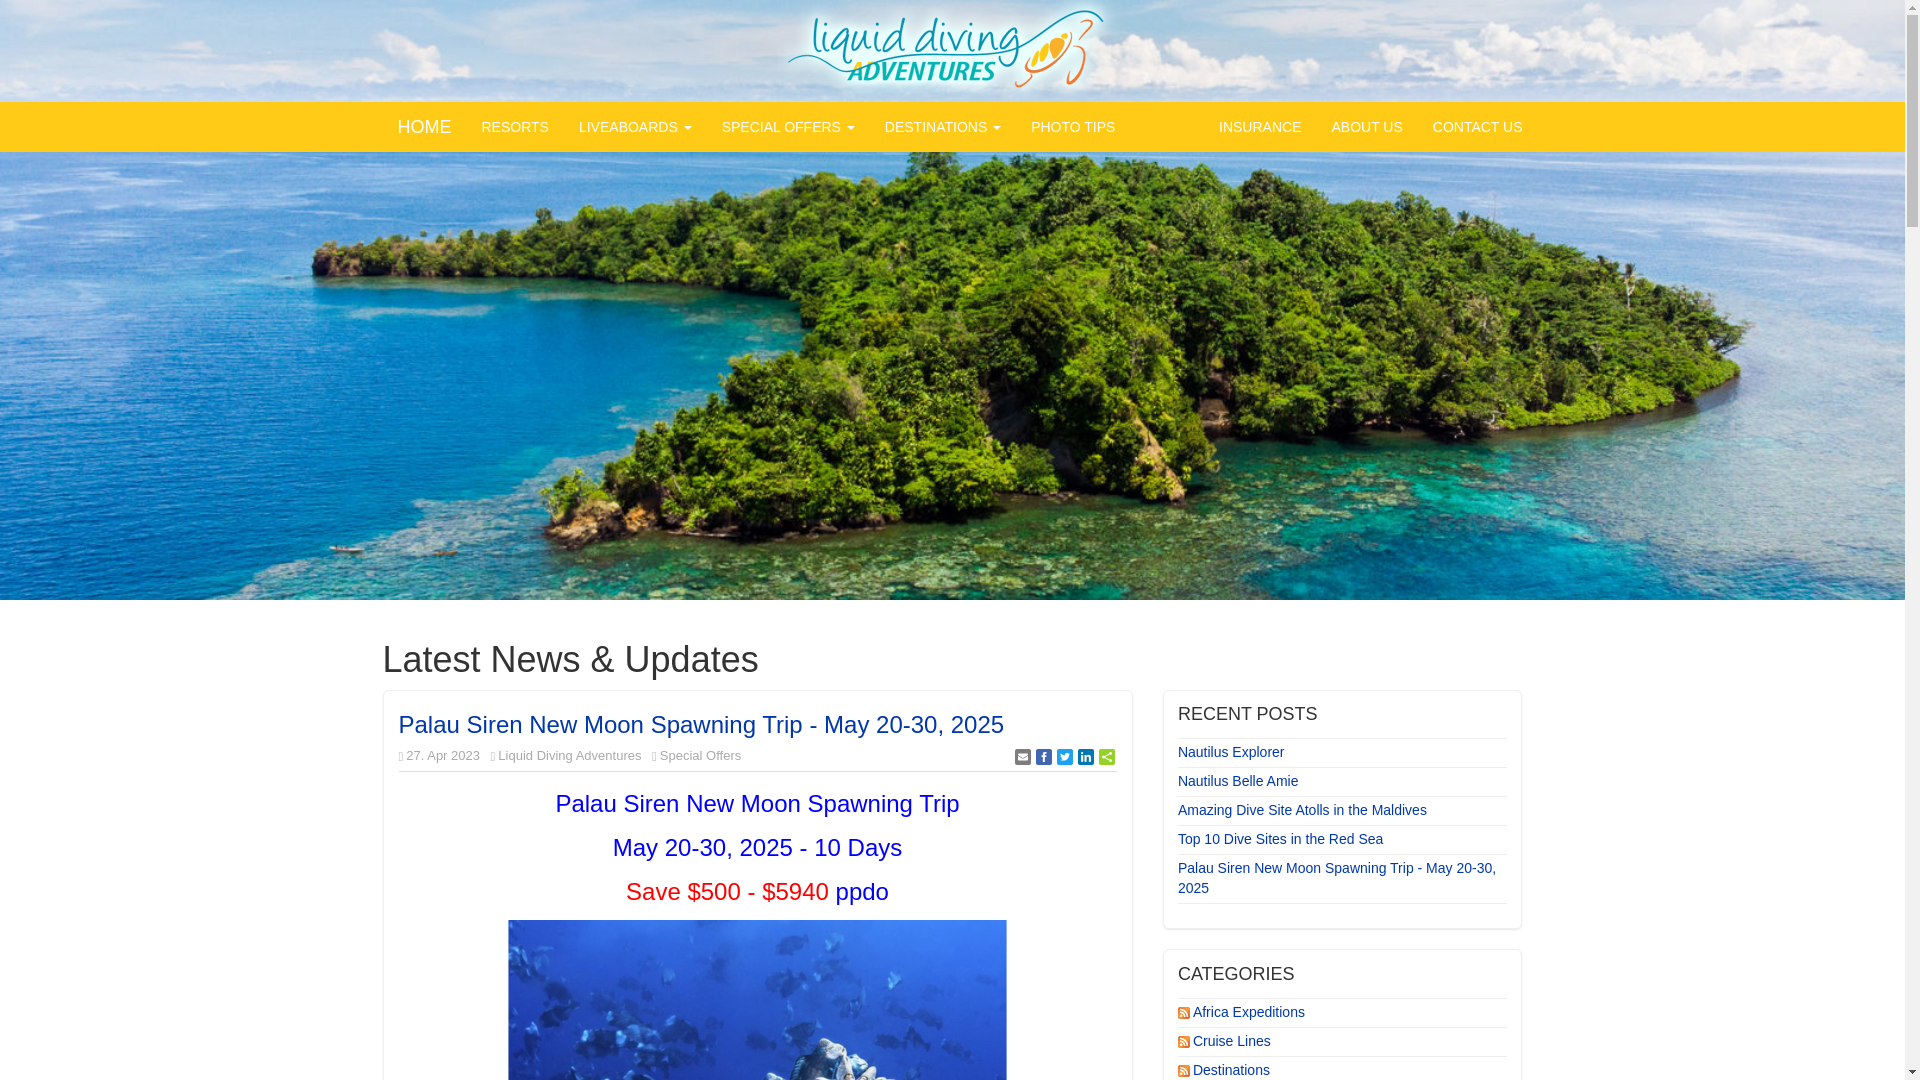 The width and height of the screenshot is (1920, 1080). I want to click on SPECIAL OFFERS, so click(788, 126).